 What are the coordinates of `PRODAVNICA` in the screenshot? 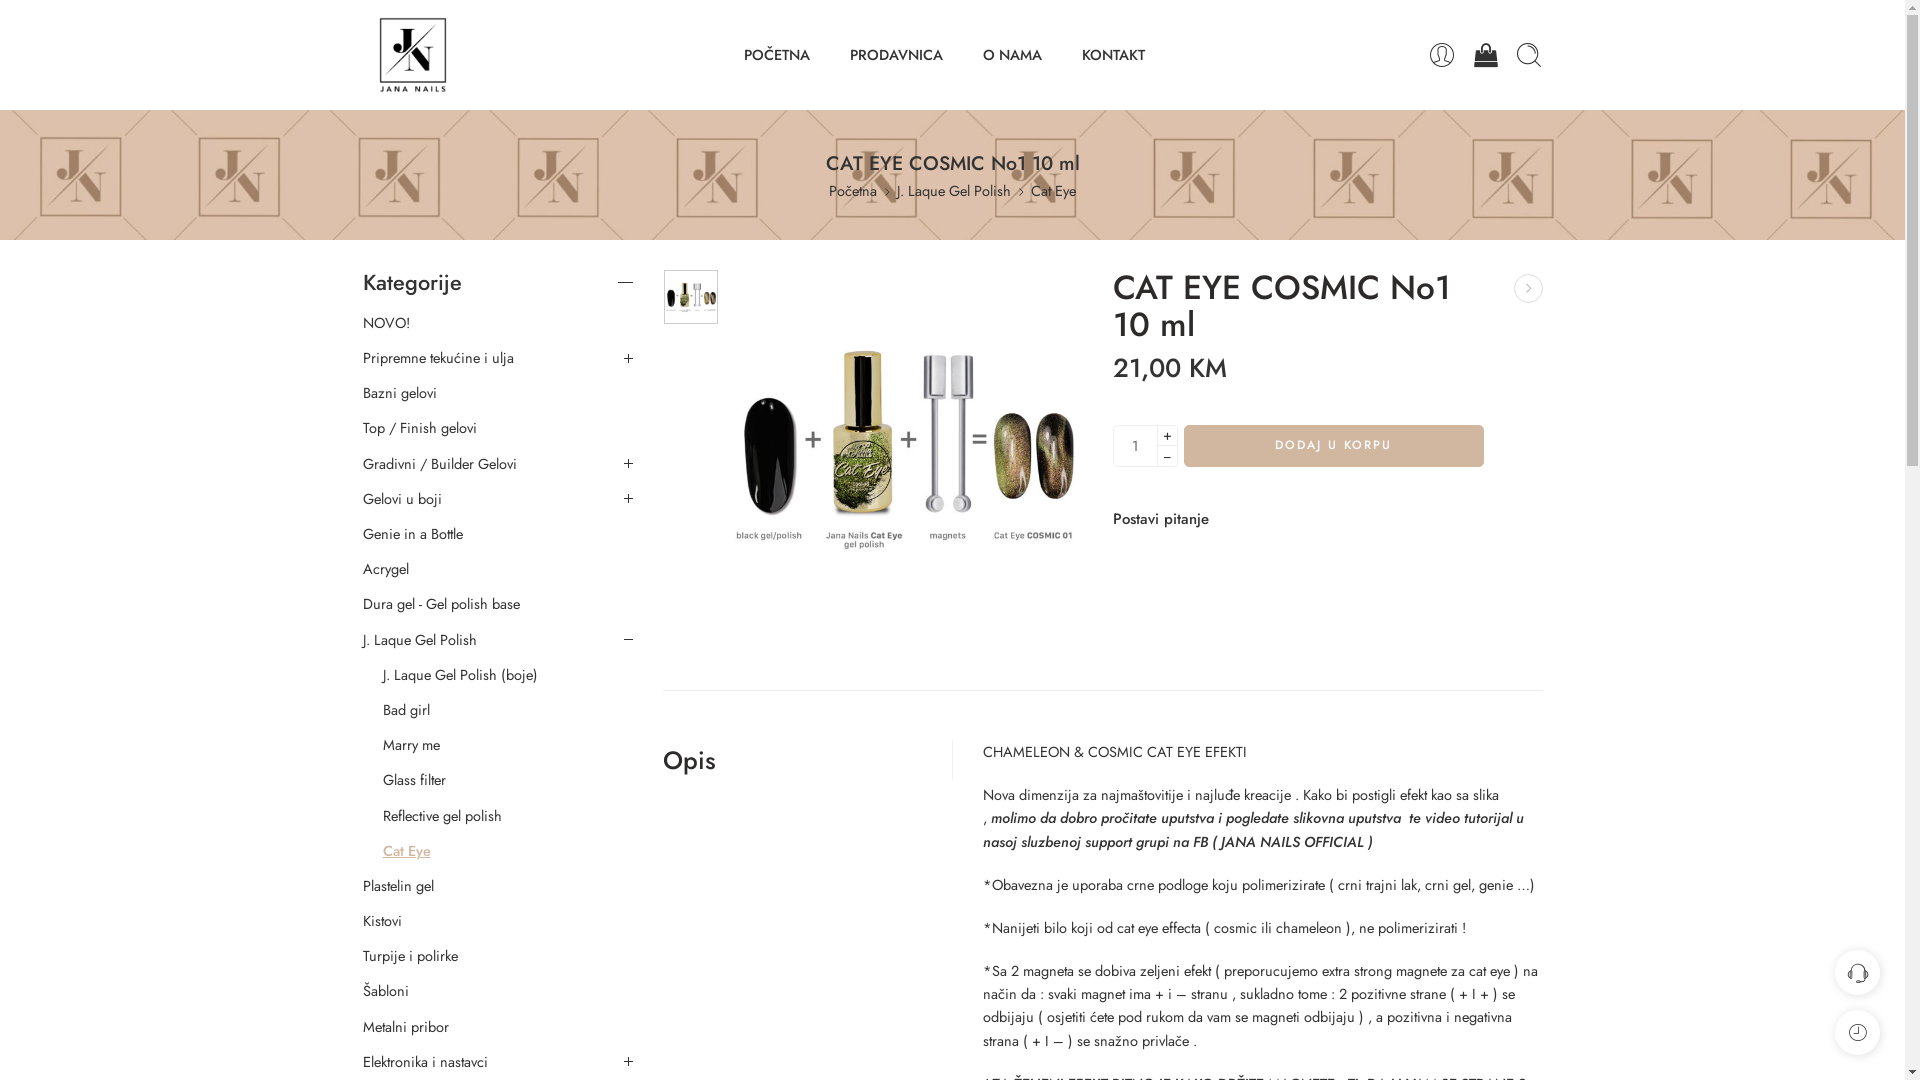 It's located at (896, 54).